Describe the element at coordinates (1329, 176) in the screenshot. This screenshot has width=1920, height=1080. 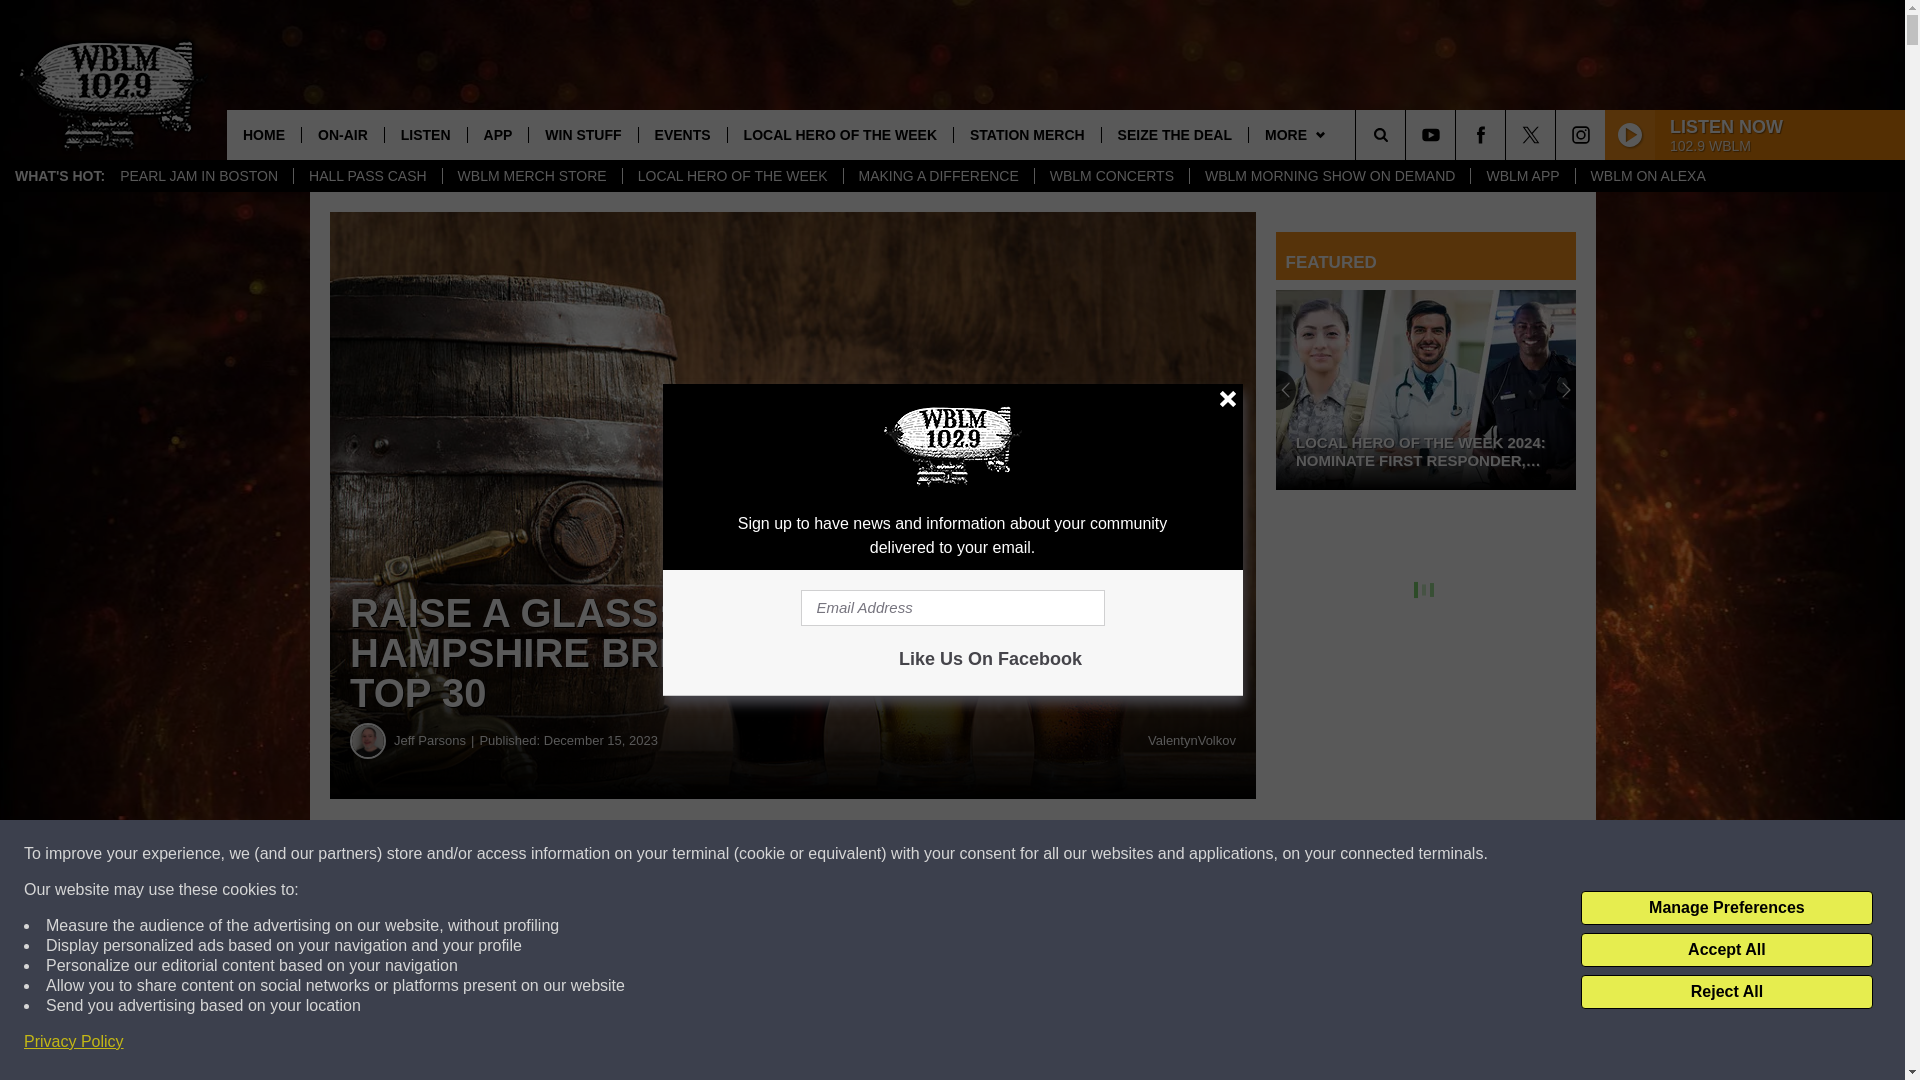
I see `WBLM MORNING SHOW ON DEMAND` at that location.